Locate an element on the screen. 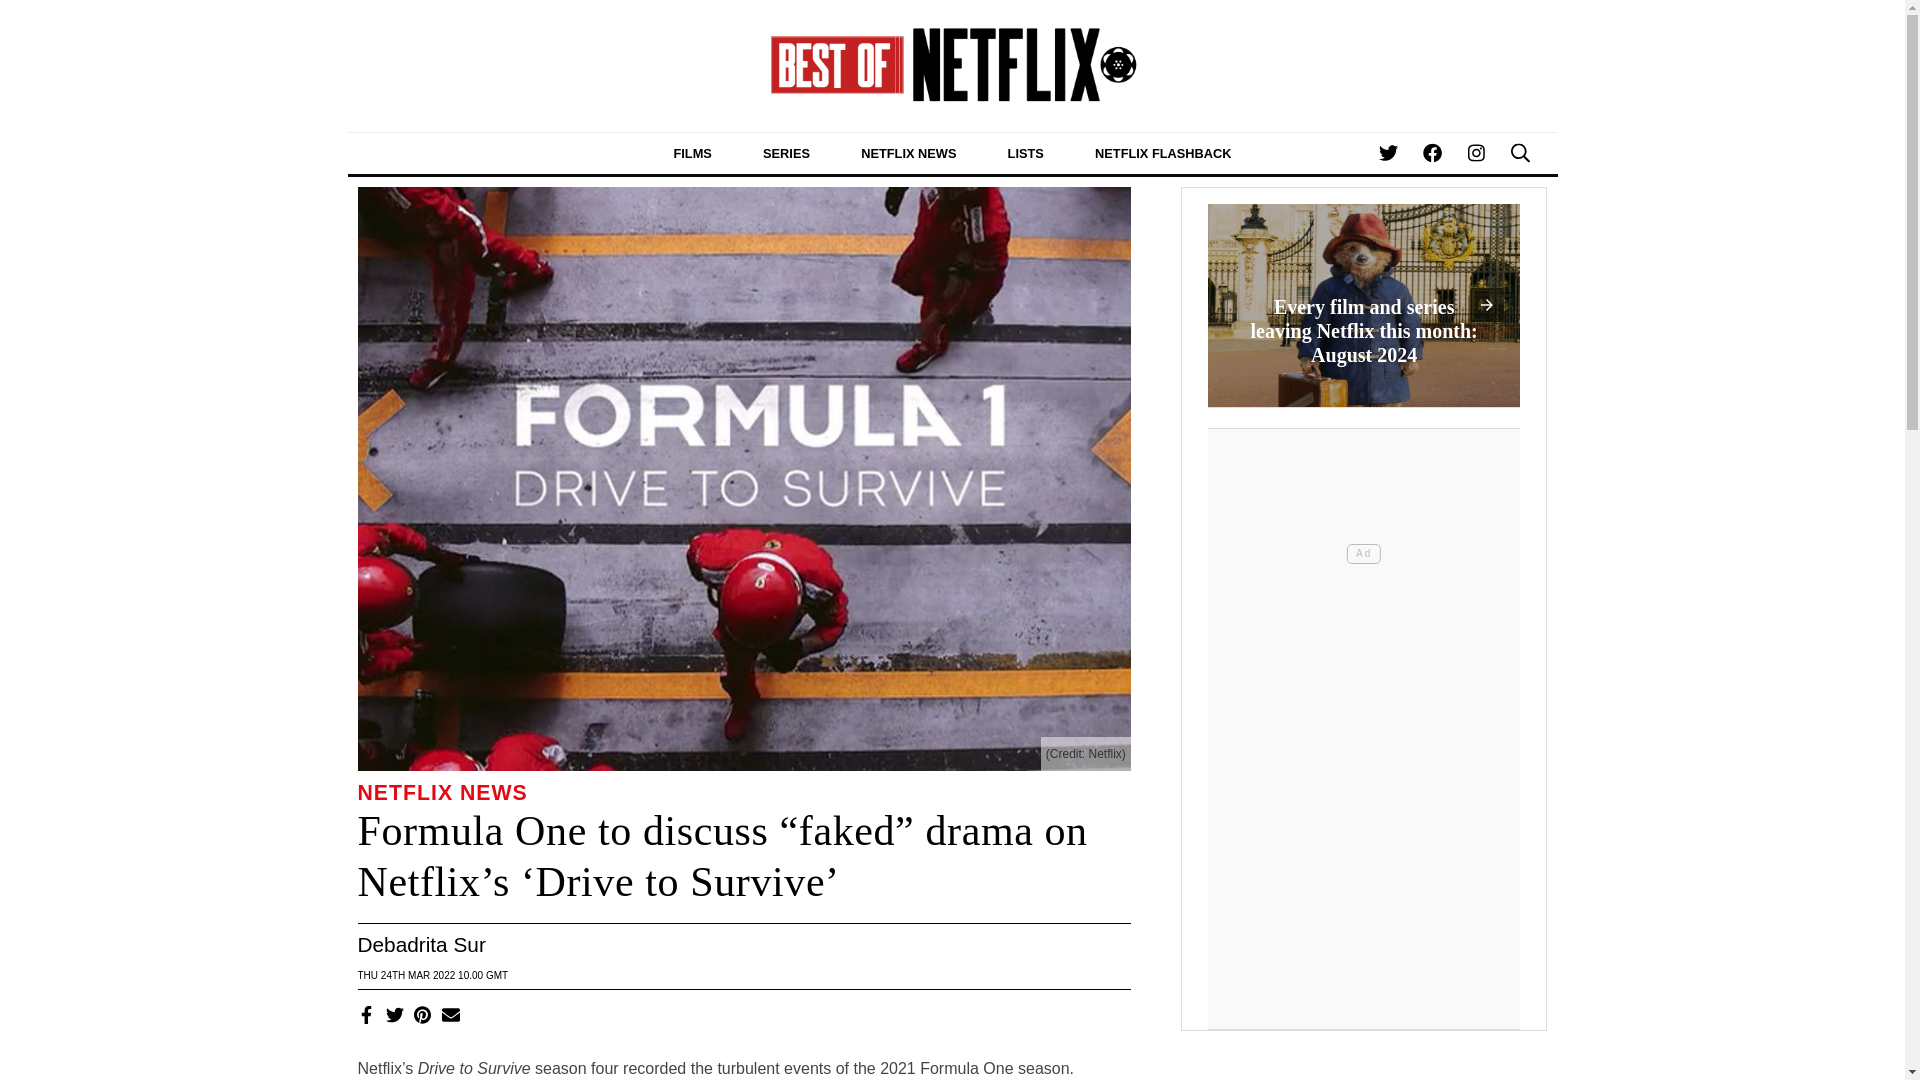 This screenshot has width=1920, height=1080. NETFLIX FLASHBACK is located at coordinates (1163, 152).